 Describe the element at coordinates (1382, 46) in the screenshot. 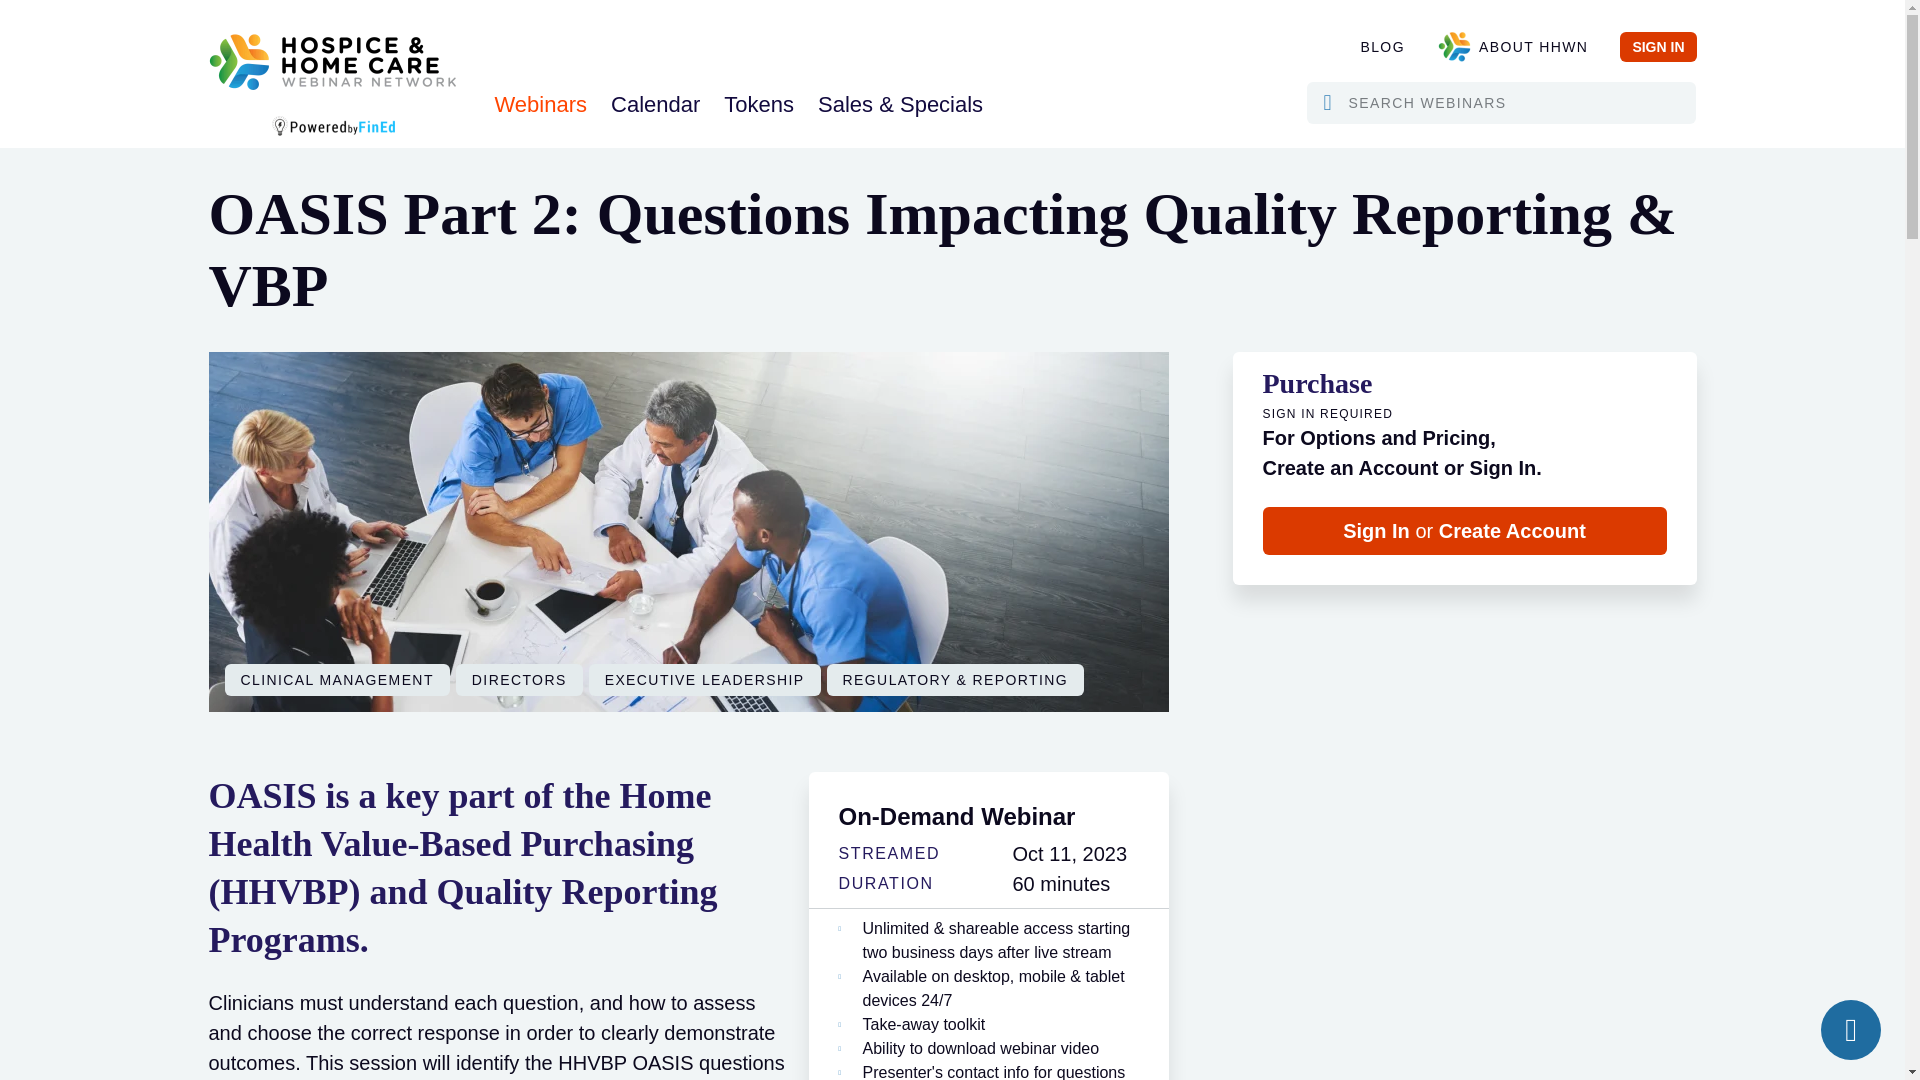

I see `BLOG` at that location.